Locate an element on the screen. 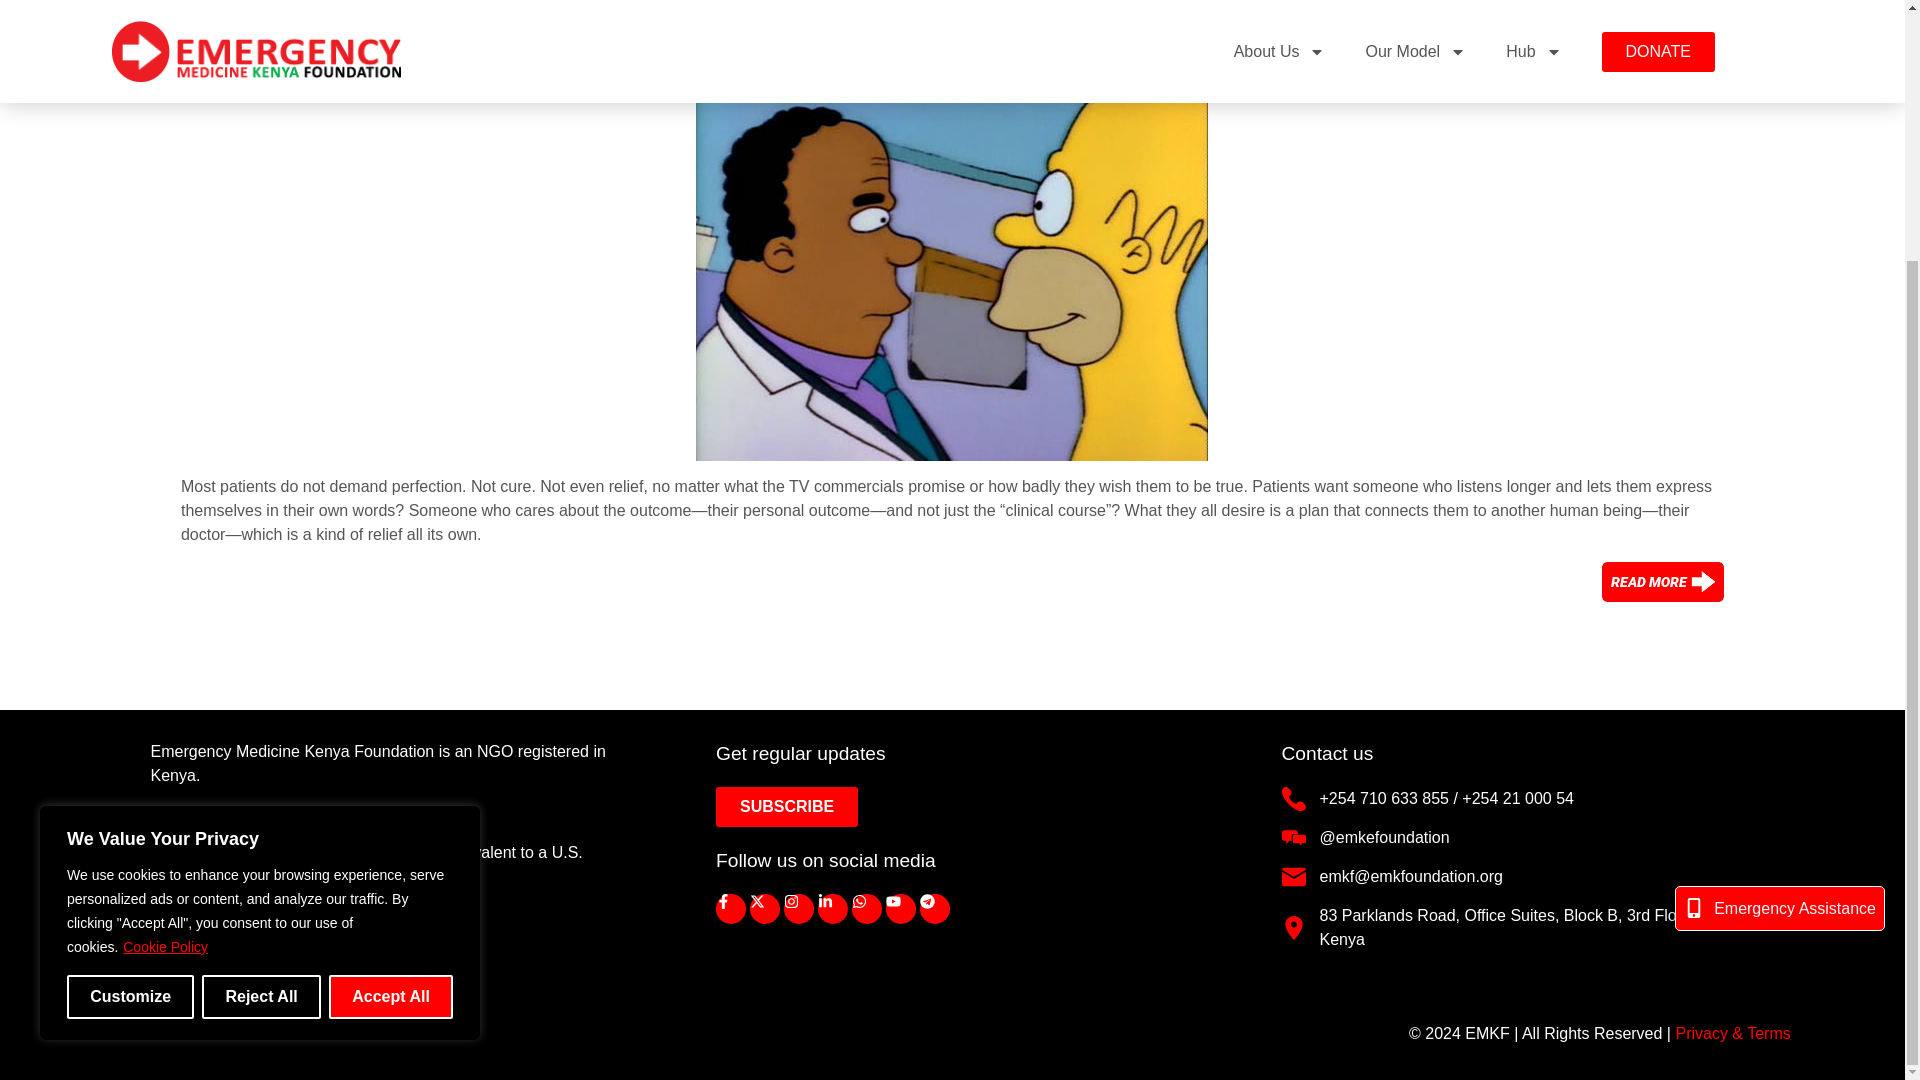 This screenshot has width=1920, height=1080. Reject All is located at coordinates (260, 666).